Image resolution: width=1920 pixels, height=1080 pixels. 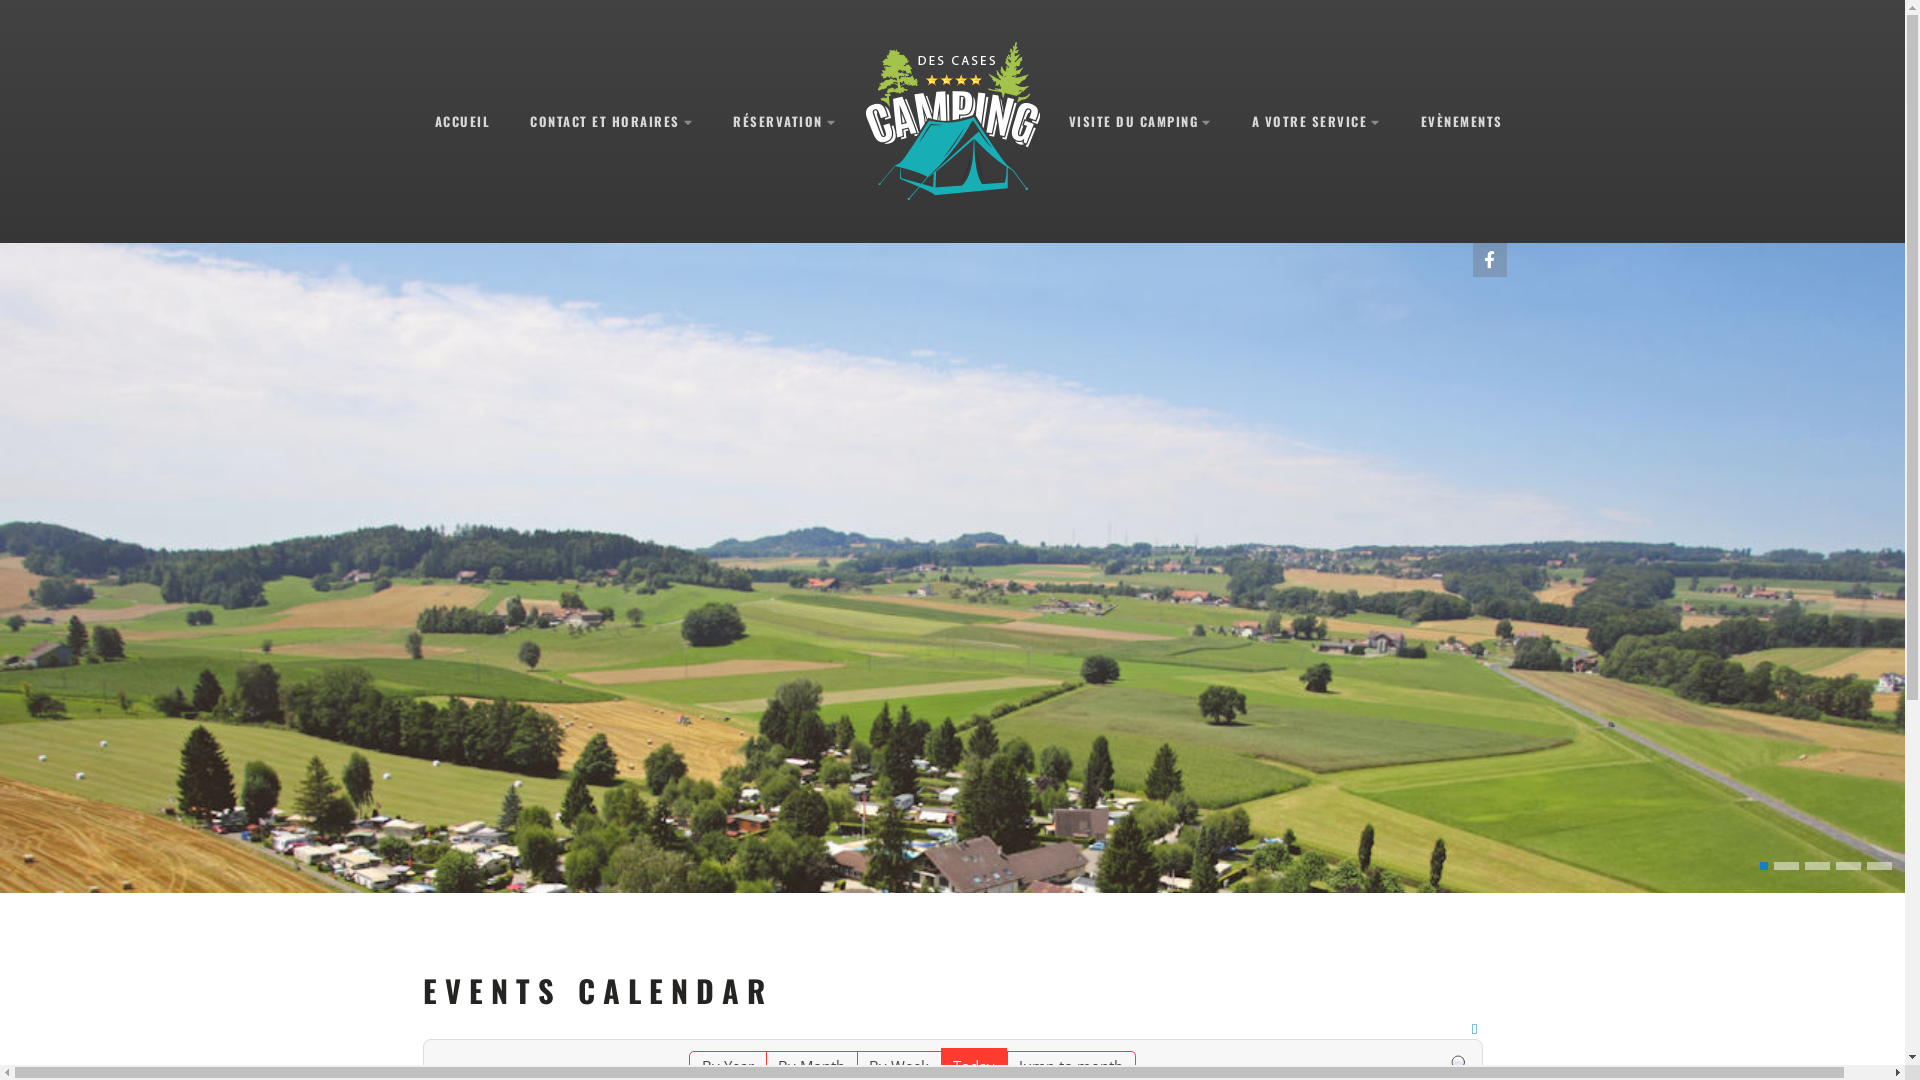 I want to click on Facebook, so click(x=1489, y=260).